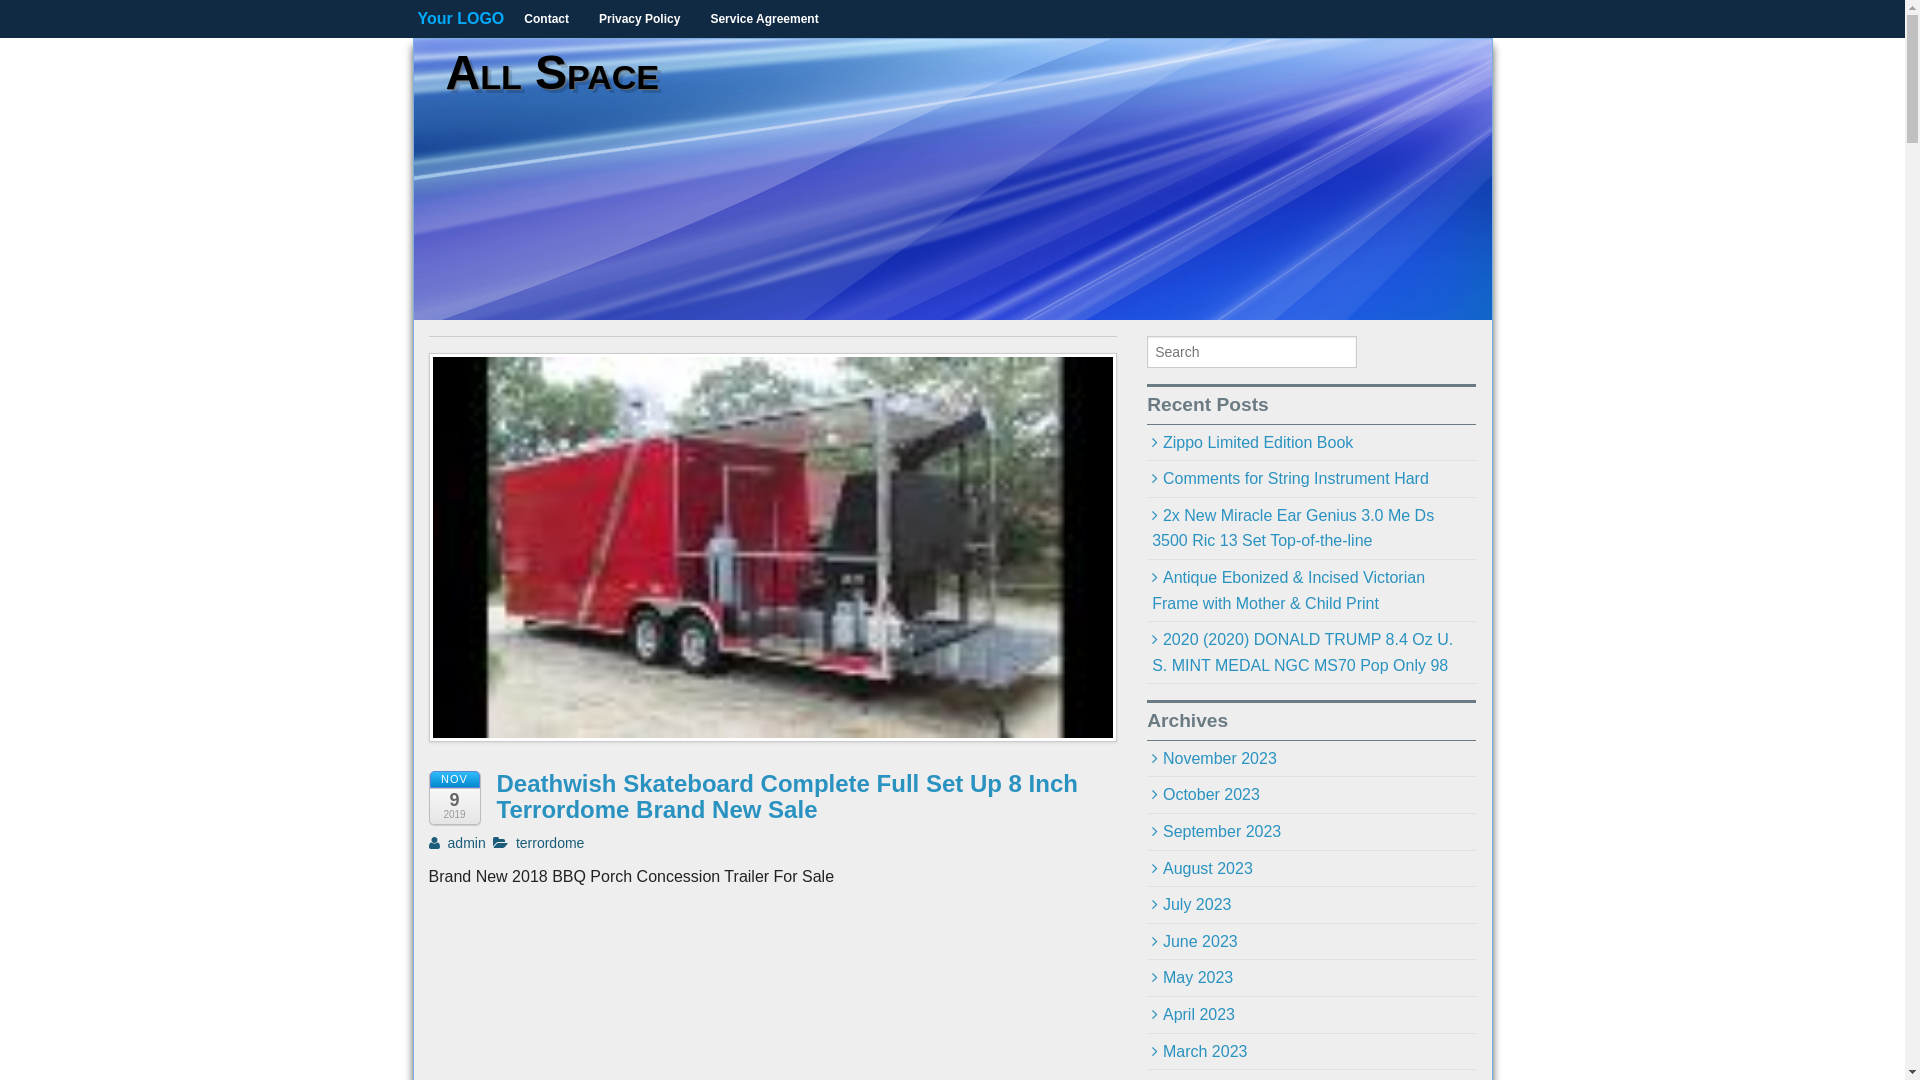 The height and width of the screenshot is (1080, 1920). Describe the element at coordinates (34, 12) in the screenshot. I see `Search` at that location.